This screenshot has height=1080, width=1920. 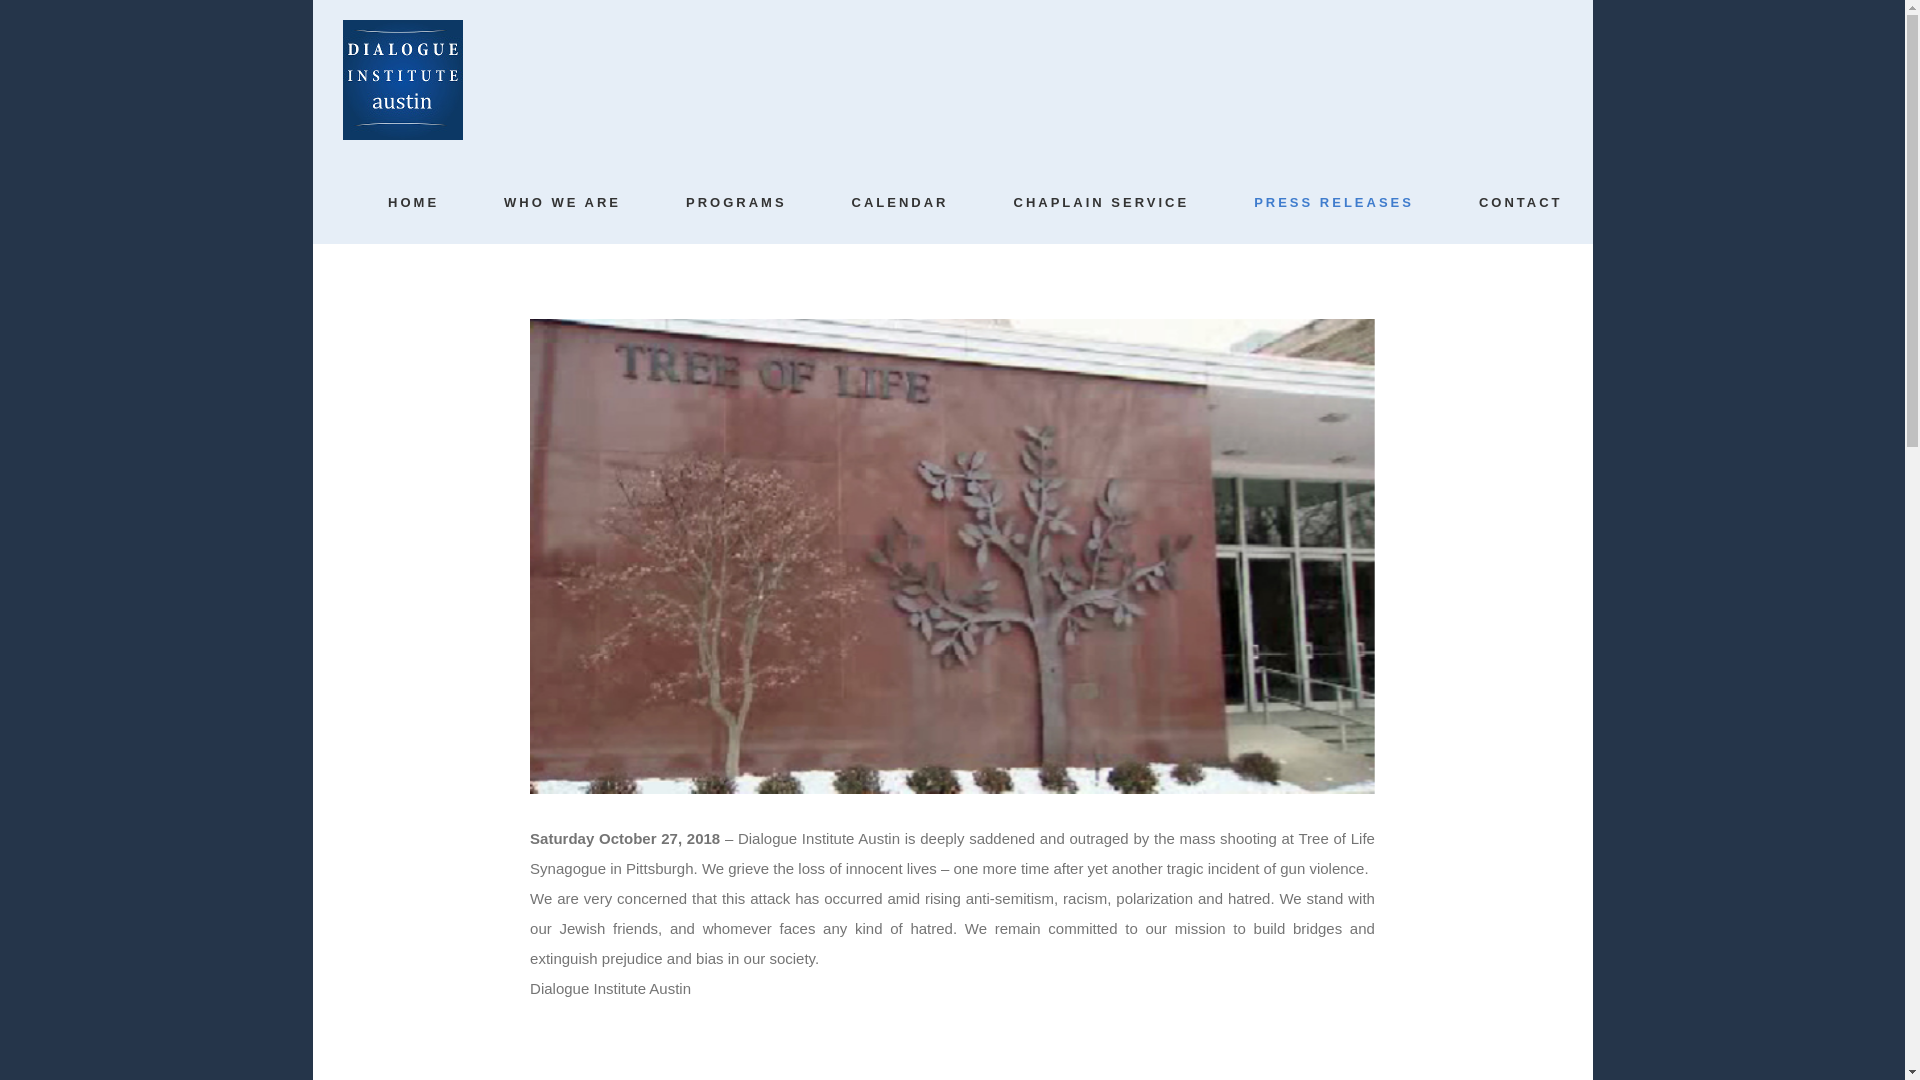 I want to click on PRESS RELEASES, so click(x=1333, y=202).